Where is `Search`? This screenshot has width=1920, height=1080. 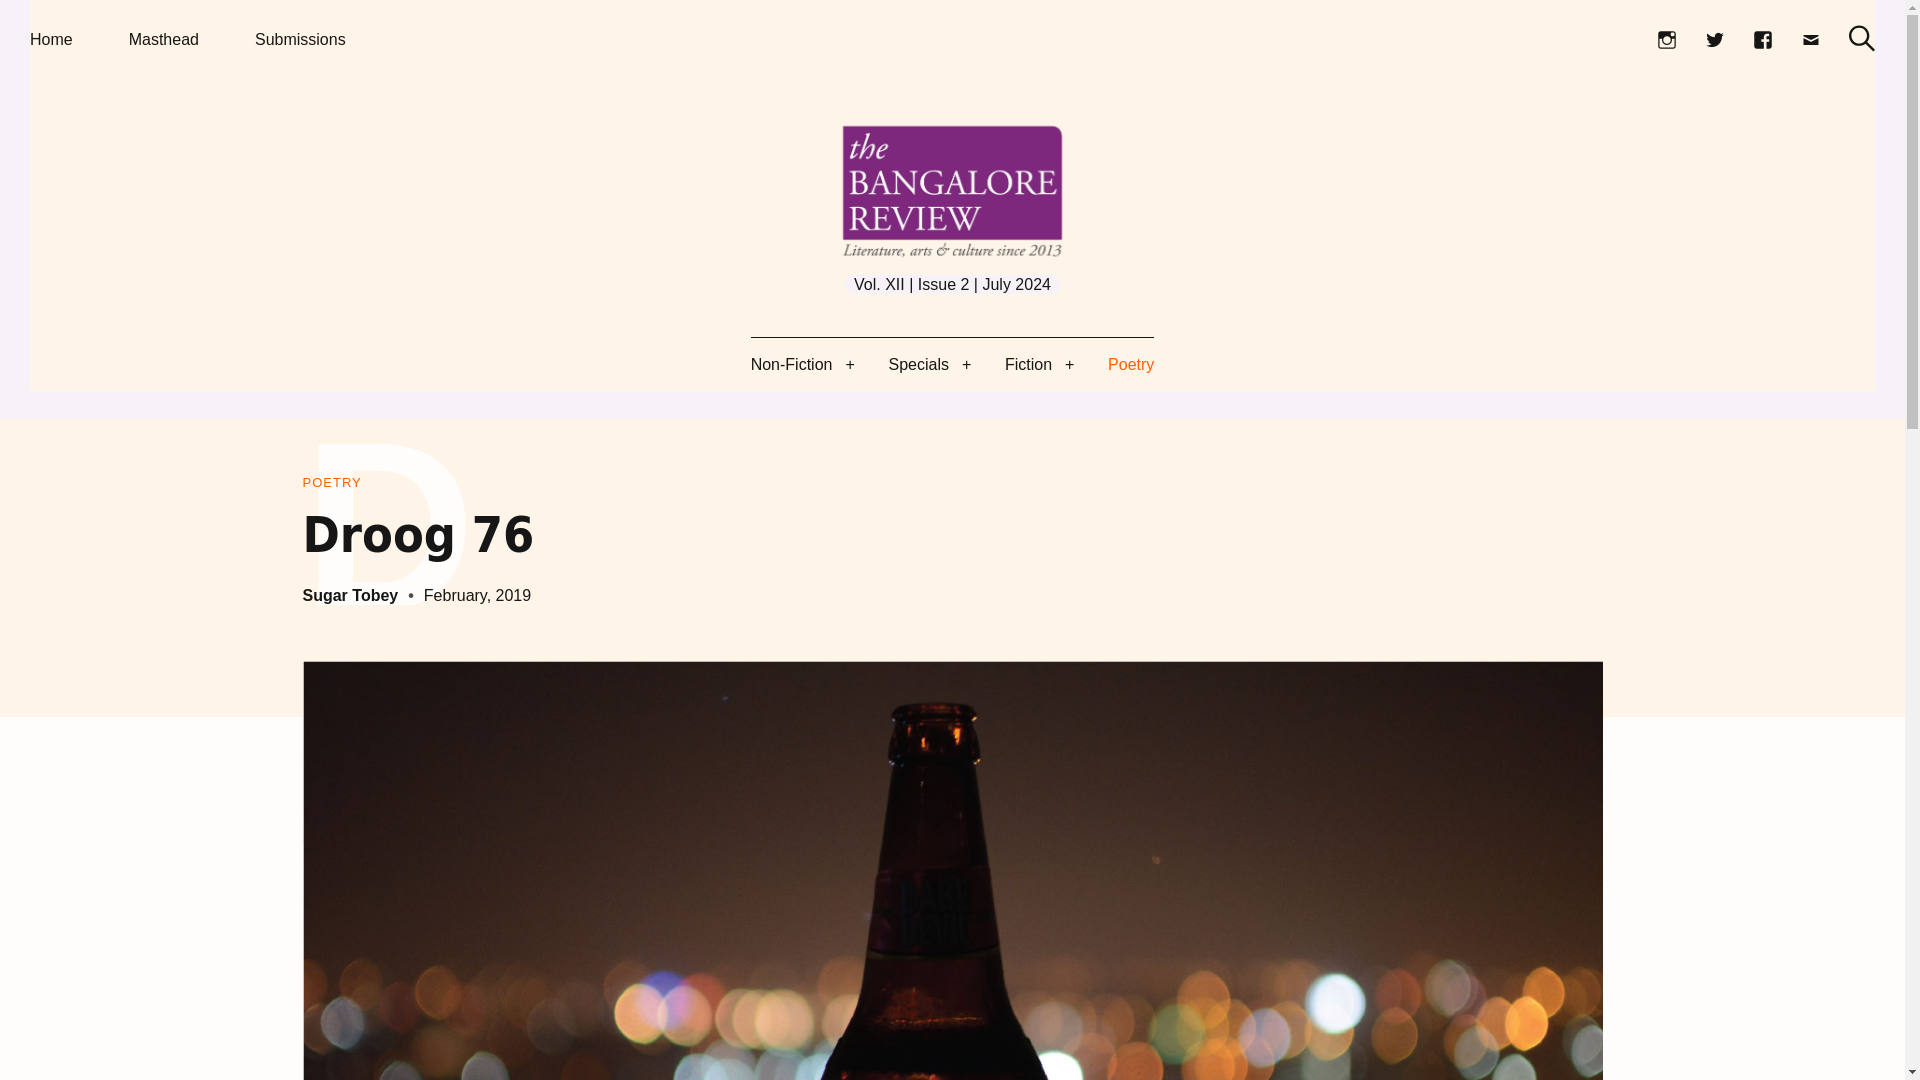 Search is located at coordinates (1862, 38).